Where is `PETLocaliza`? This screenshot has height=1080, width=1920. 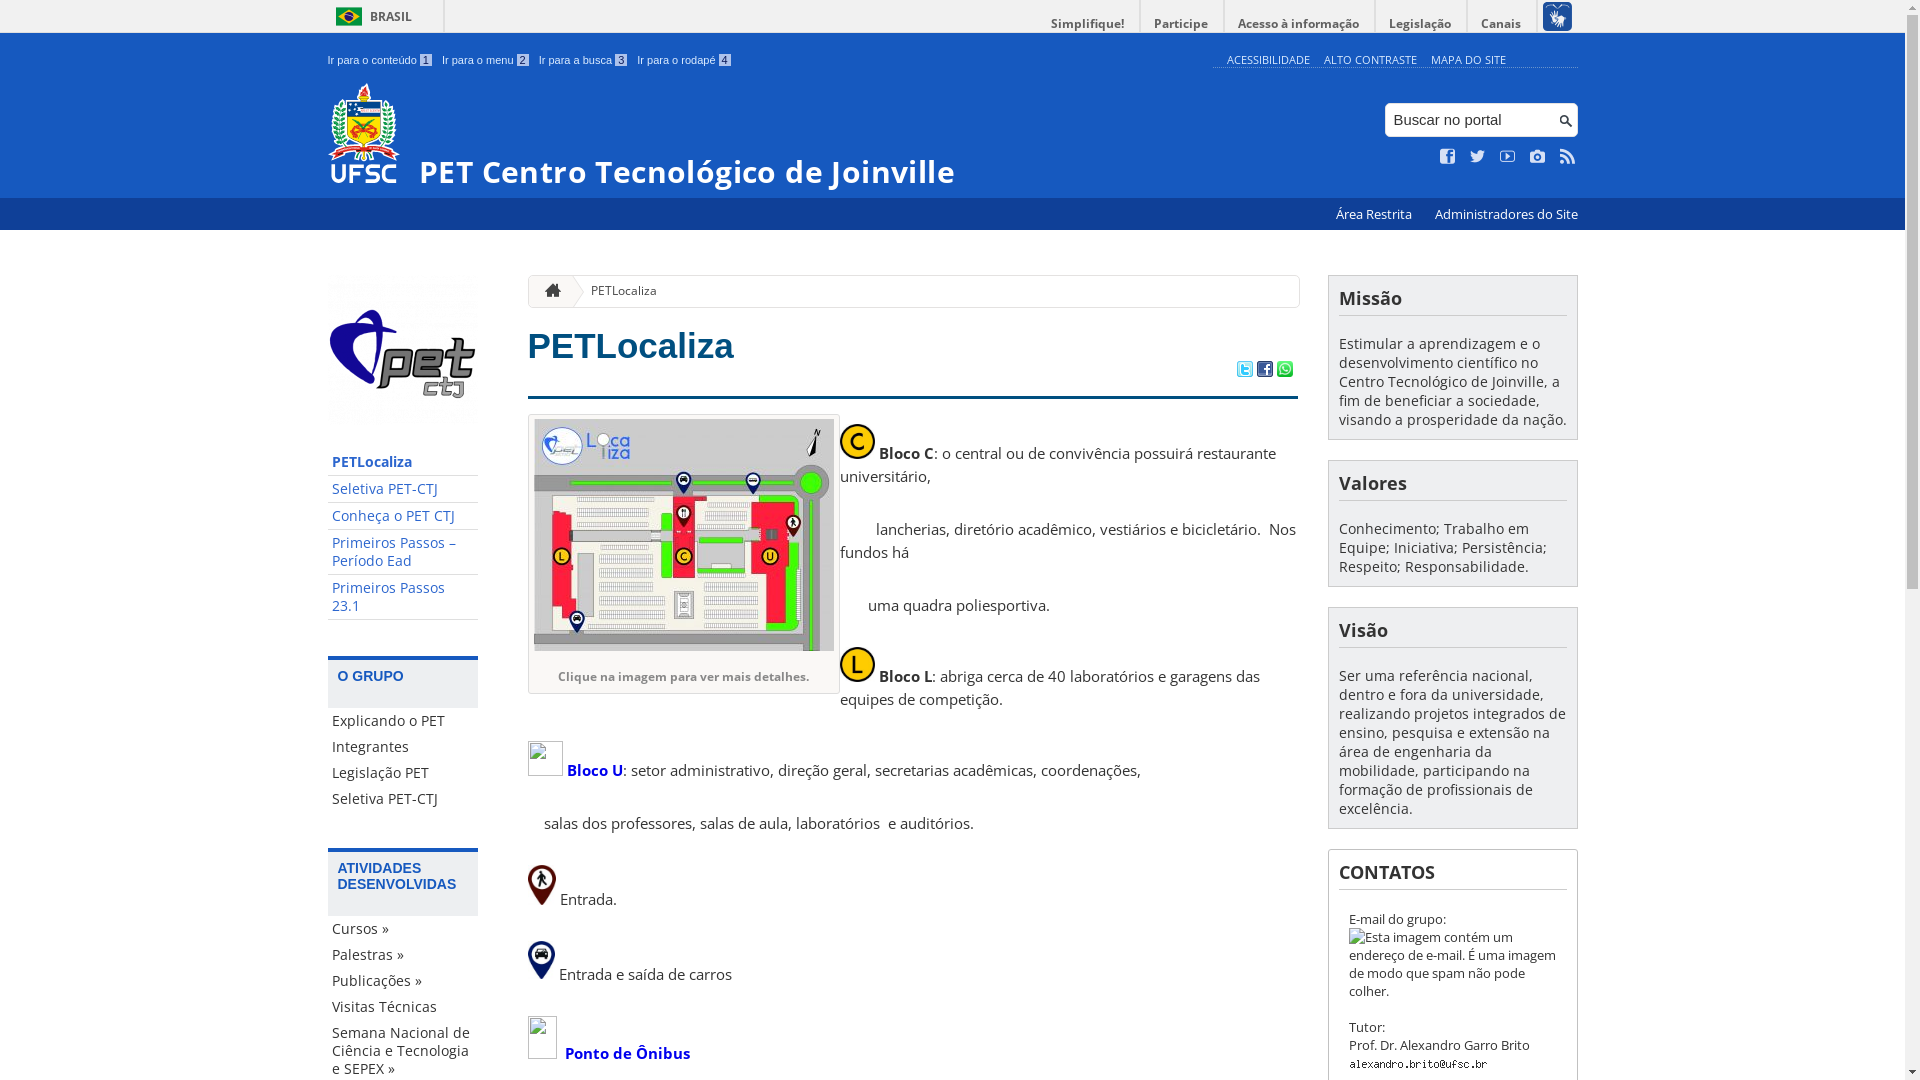
PETLocaliza is located at coordinates (403, 462).